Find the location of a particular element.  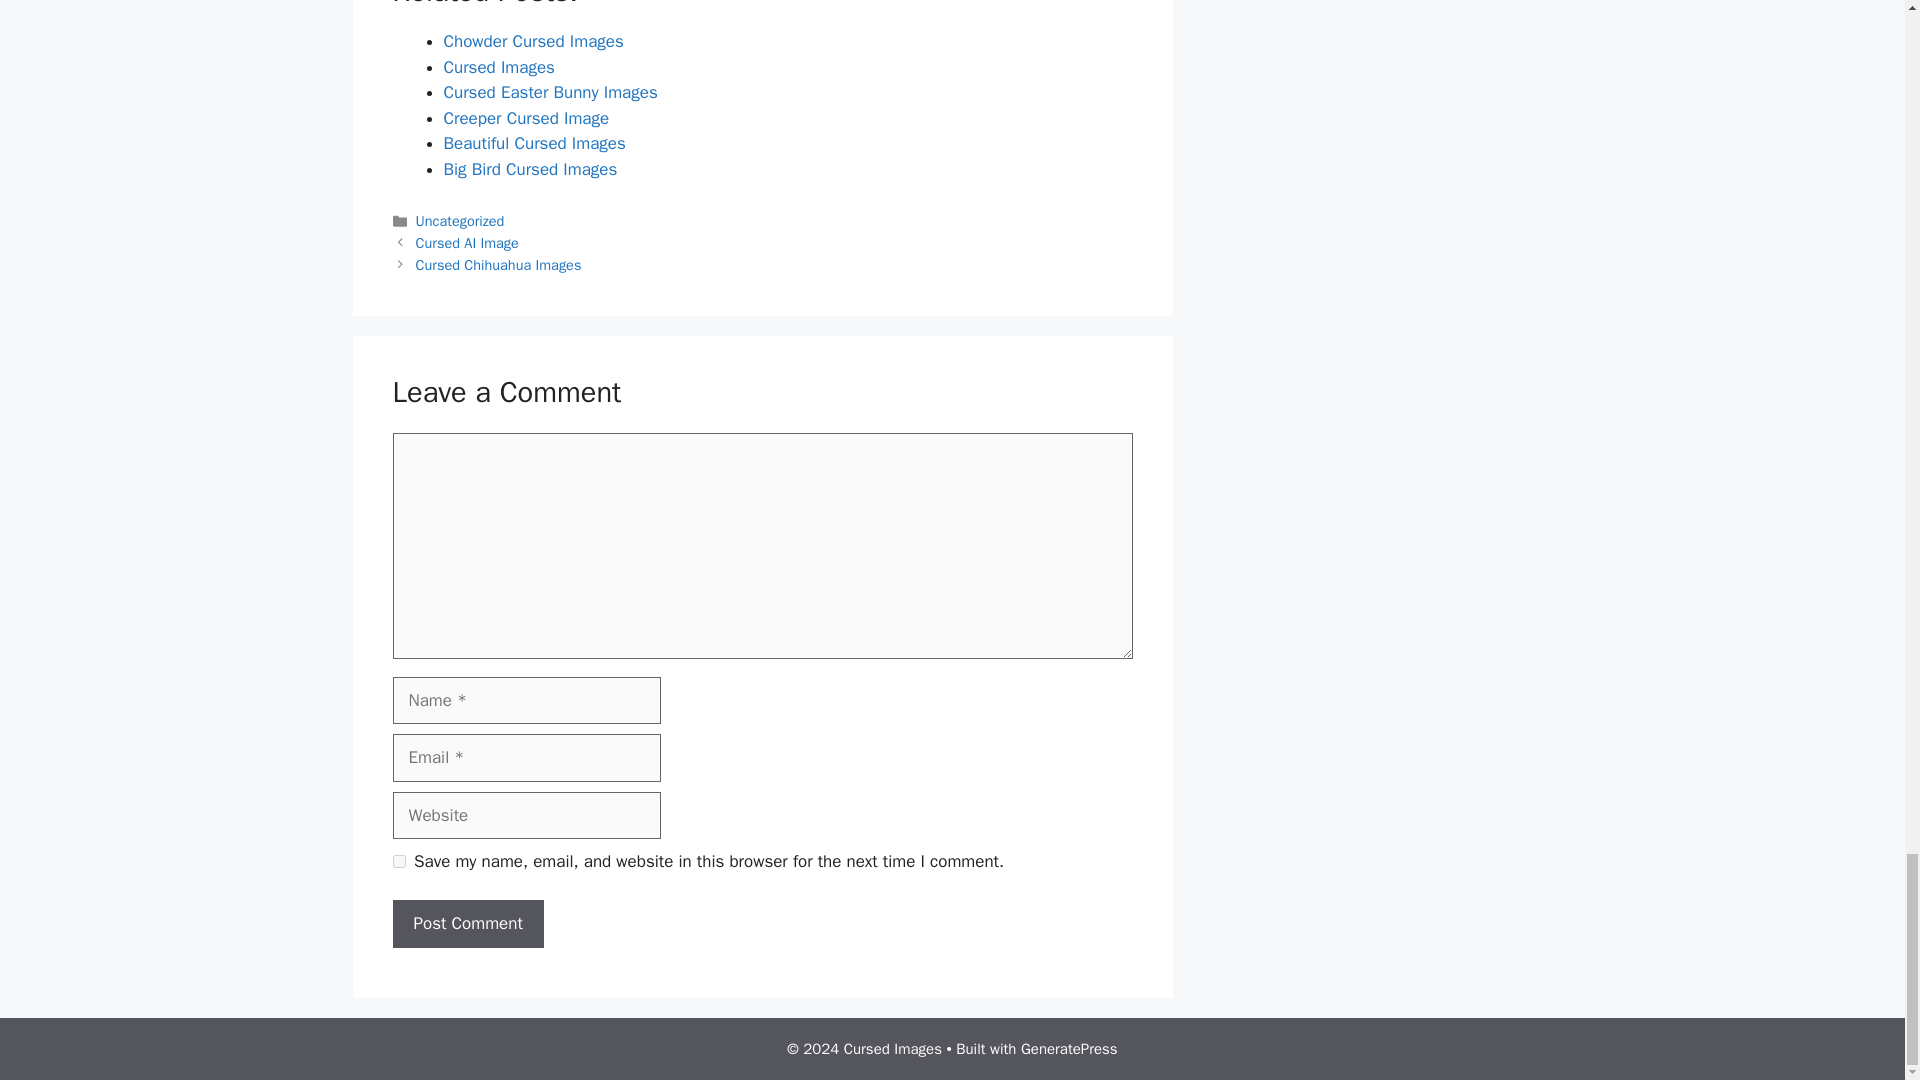

Chowder Cursed Images is located at coordinates (534, 41).